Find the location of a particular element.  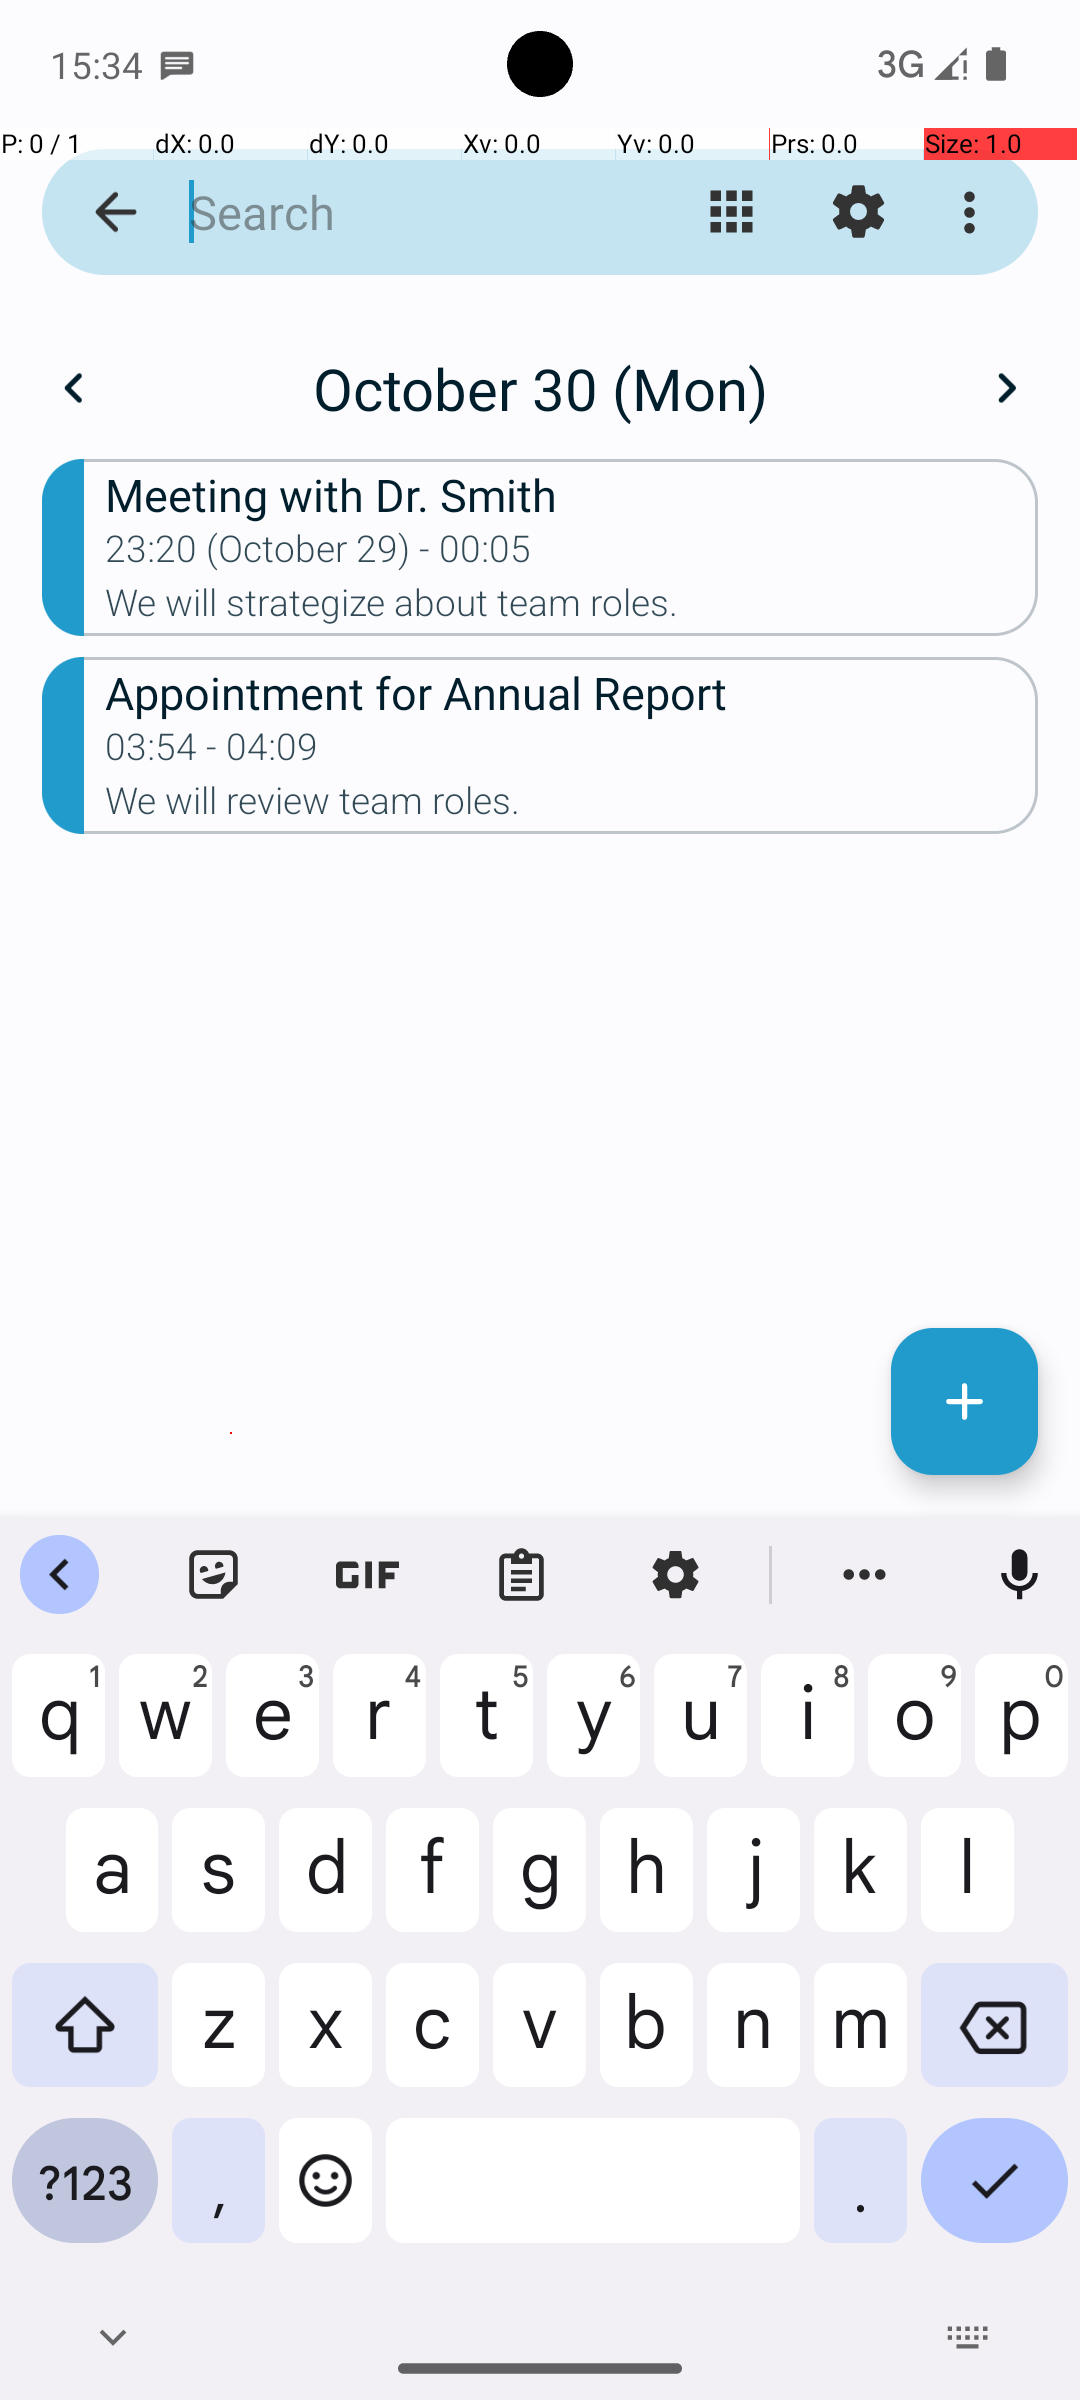

We will strategize about team roles. is located at coordinates (572, 609).